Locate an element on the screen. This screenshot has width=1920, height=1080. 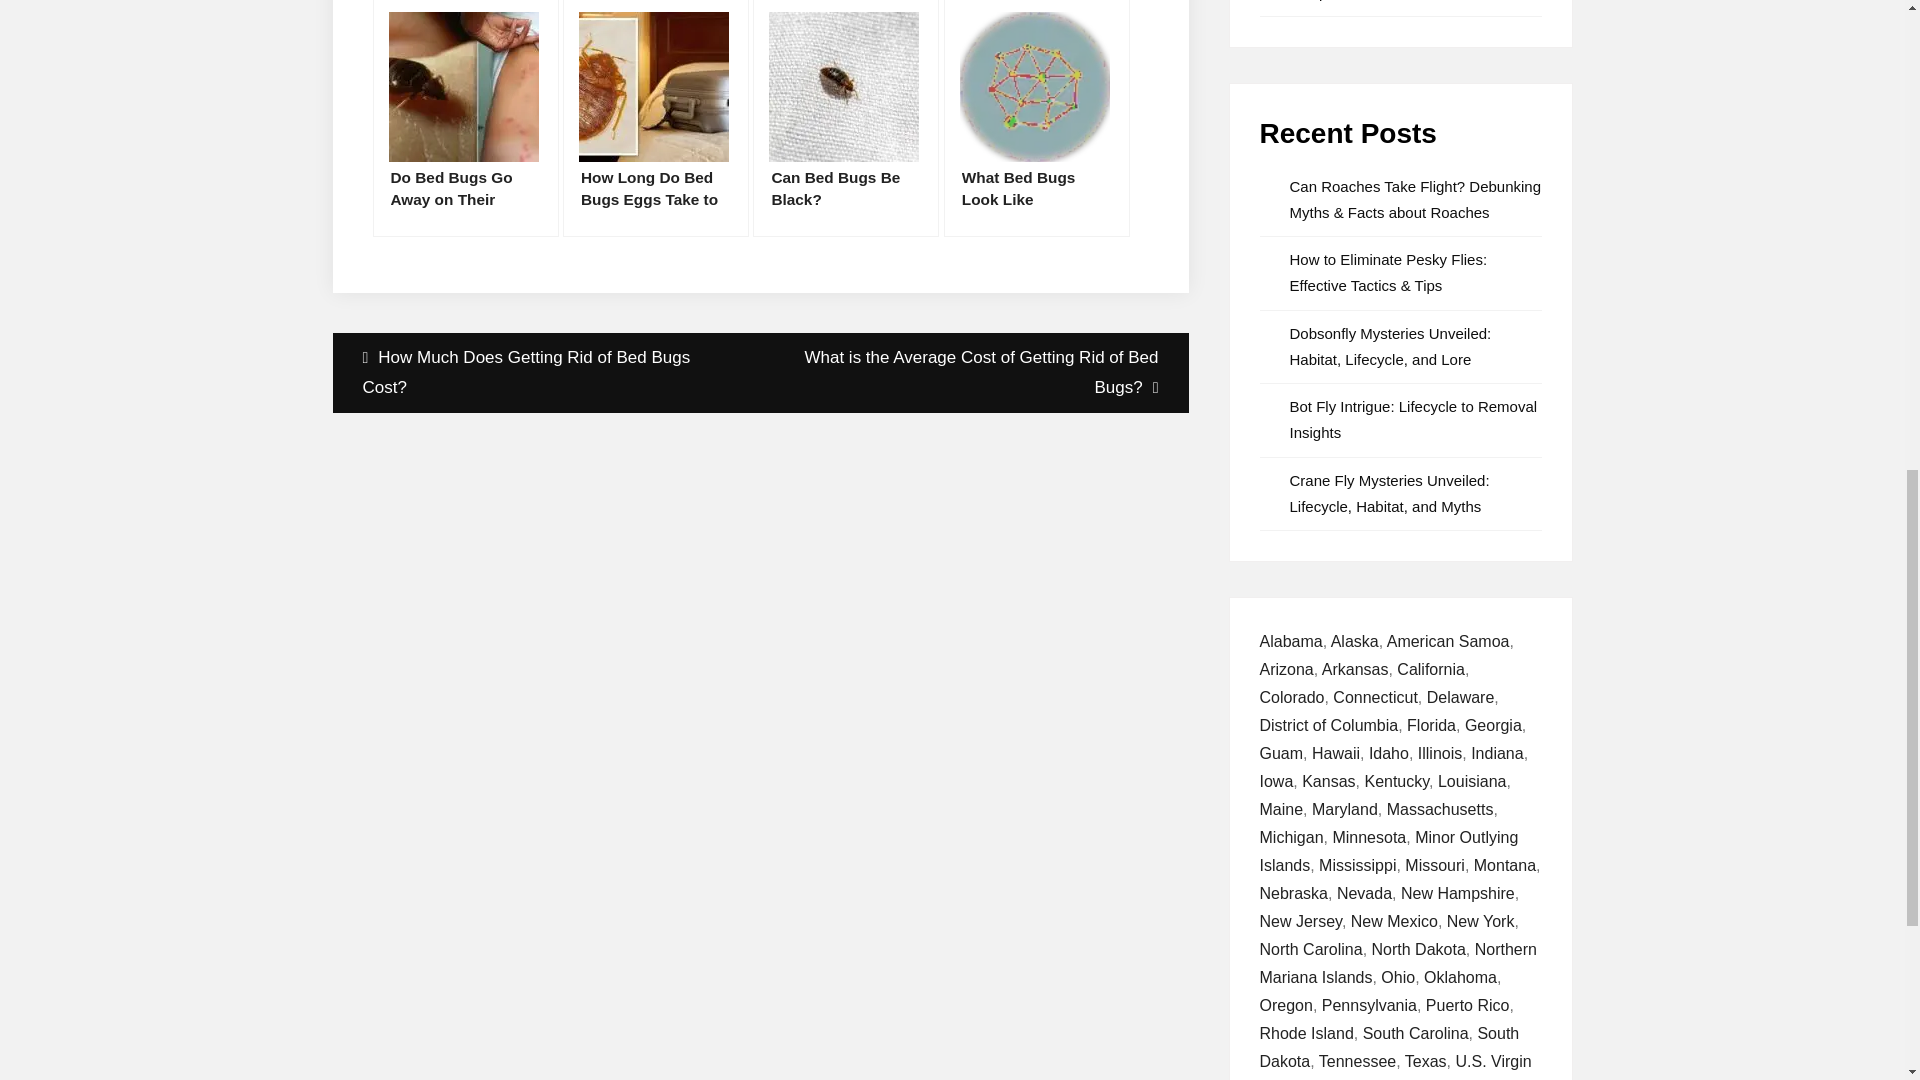
Crane Fly Mysteries Unveiled: Lifecycle, Habitat, and Myths is located at coordinates (1390, 493).